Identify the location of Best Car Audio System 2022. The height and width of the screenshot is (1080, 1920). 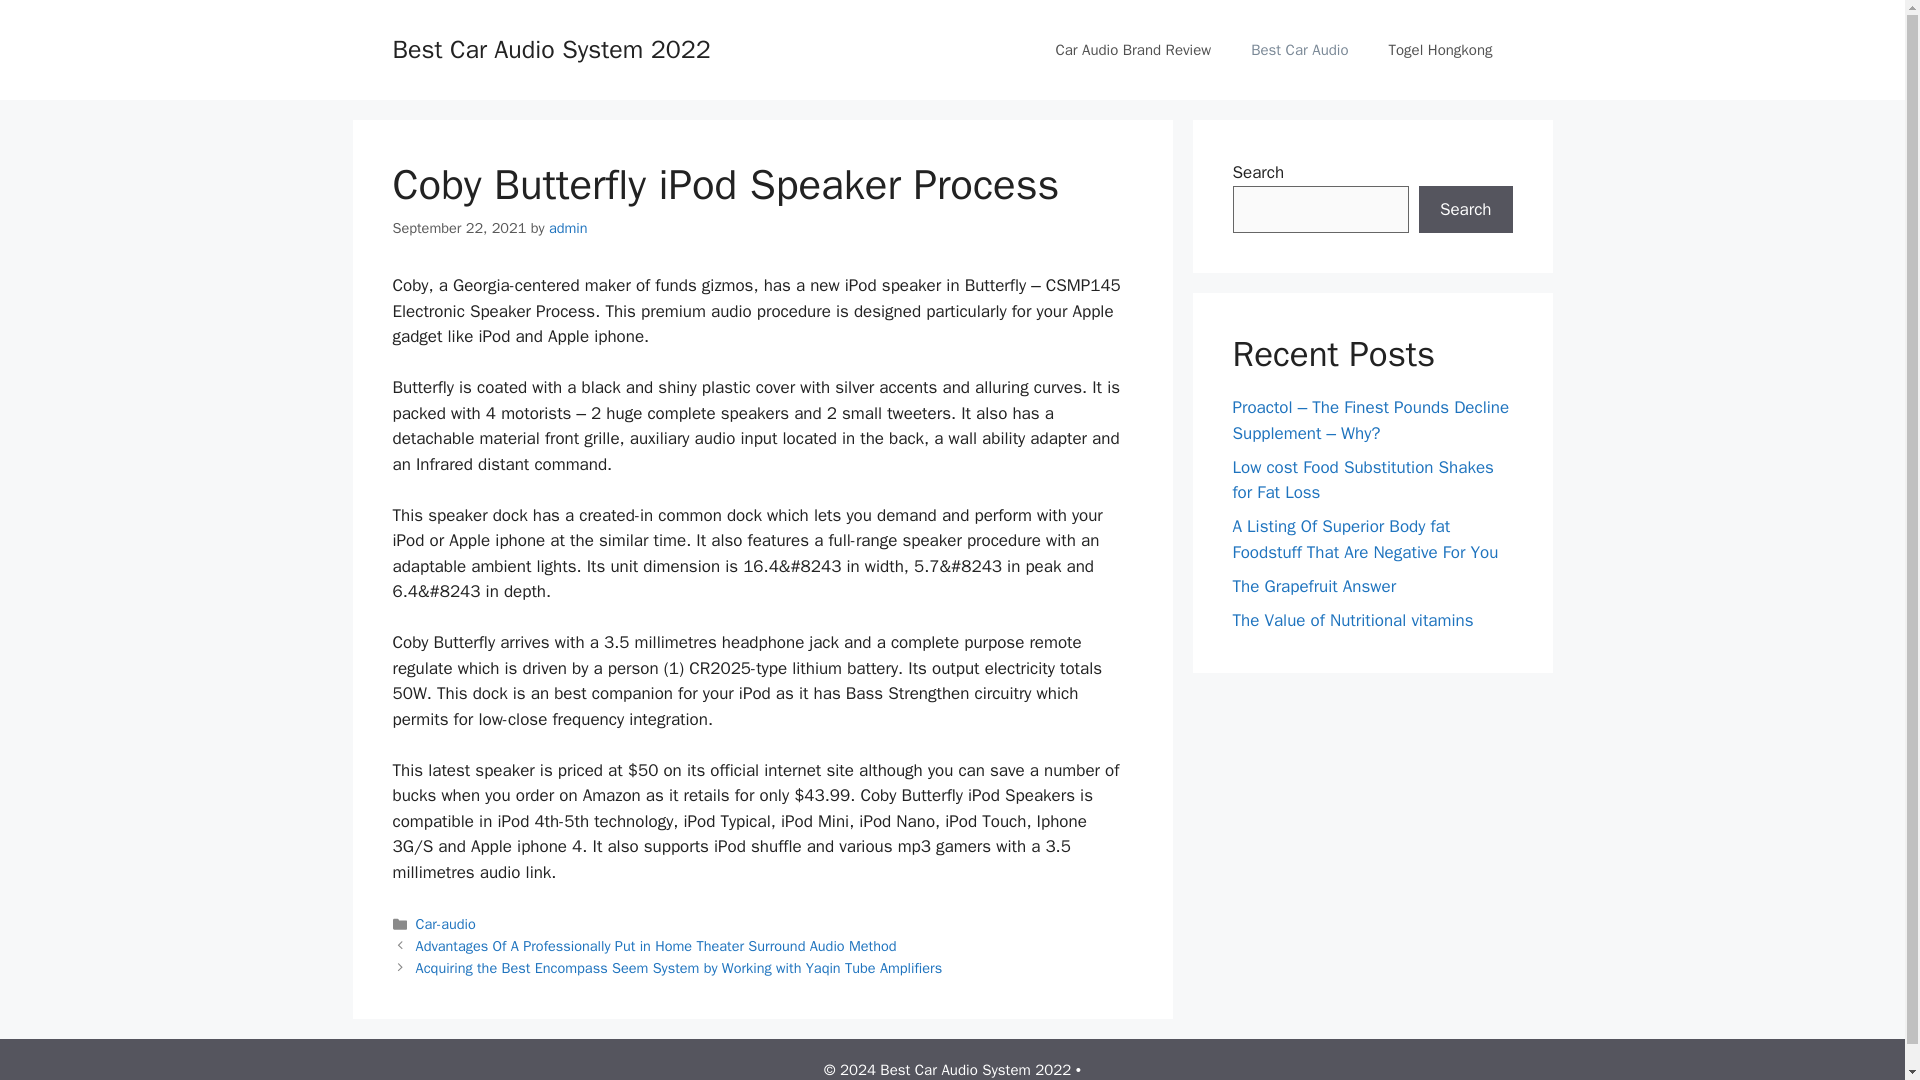
(550, 48).